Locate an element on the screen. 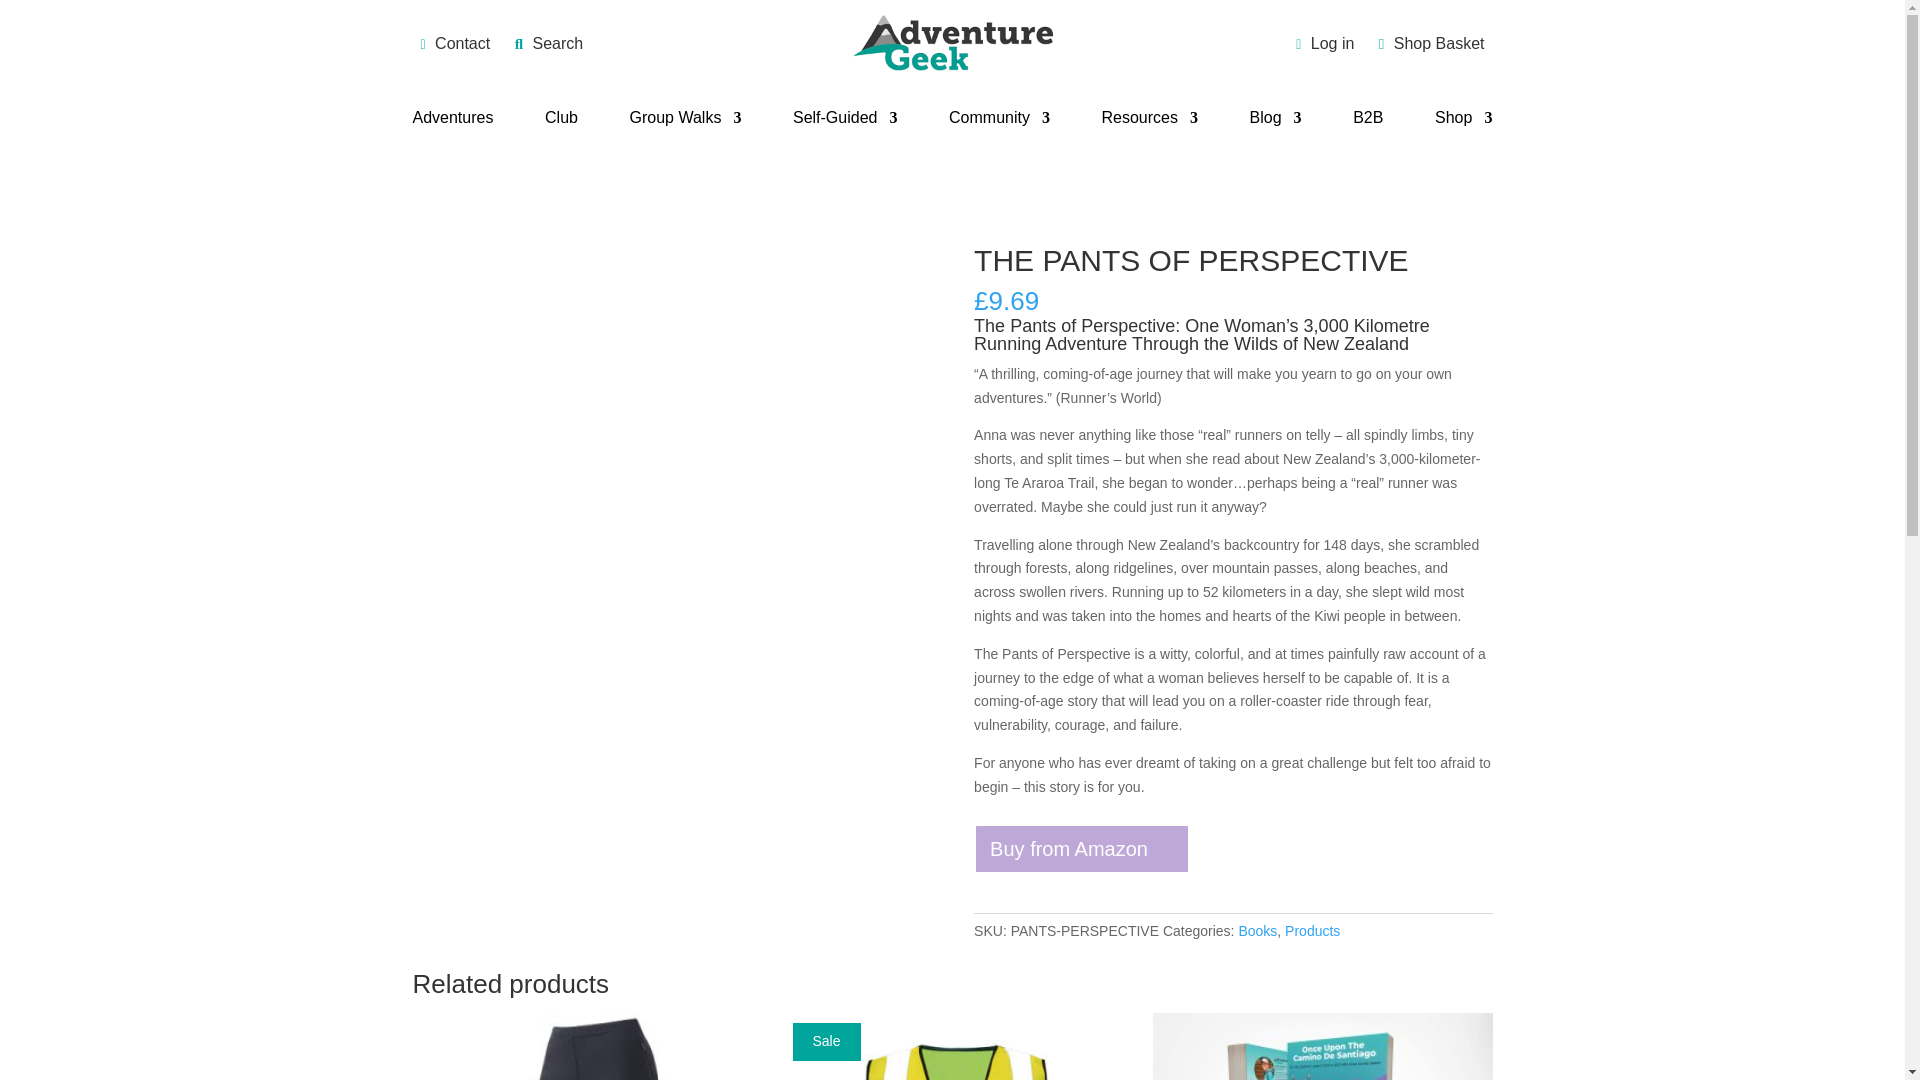 The image size is (1920, 1080). Shop Basket is located at coordinates (1422, 42).